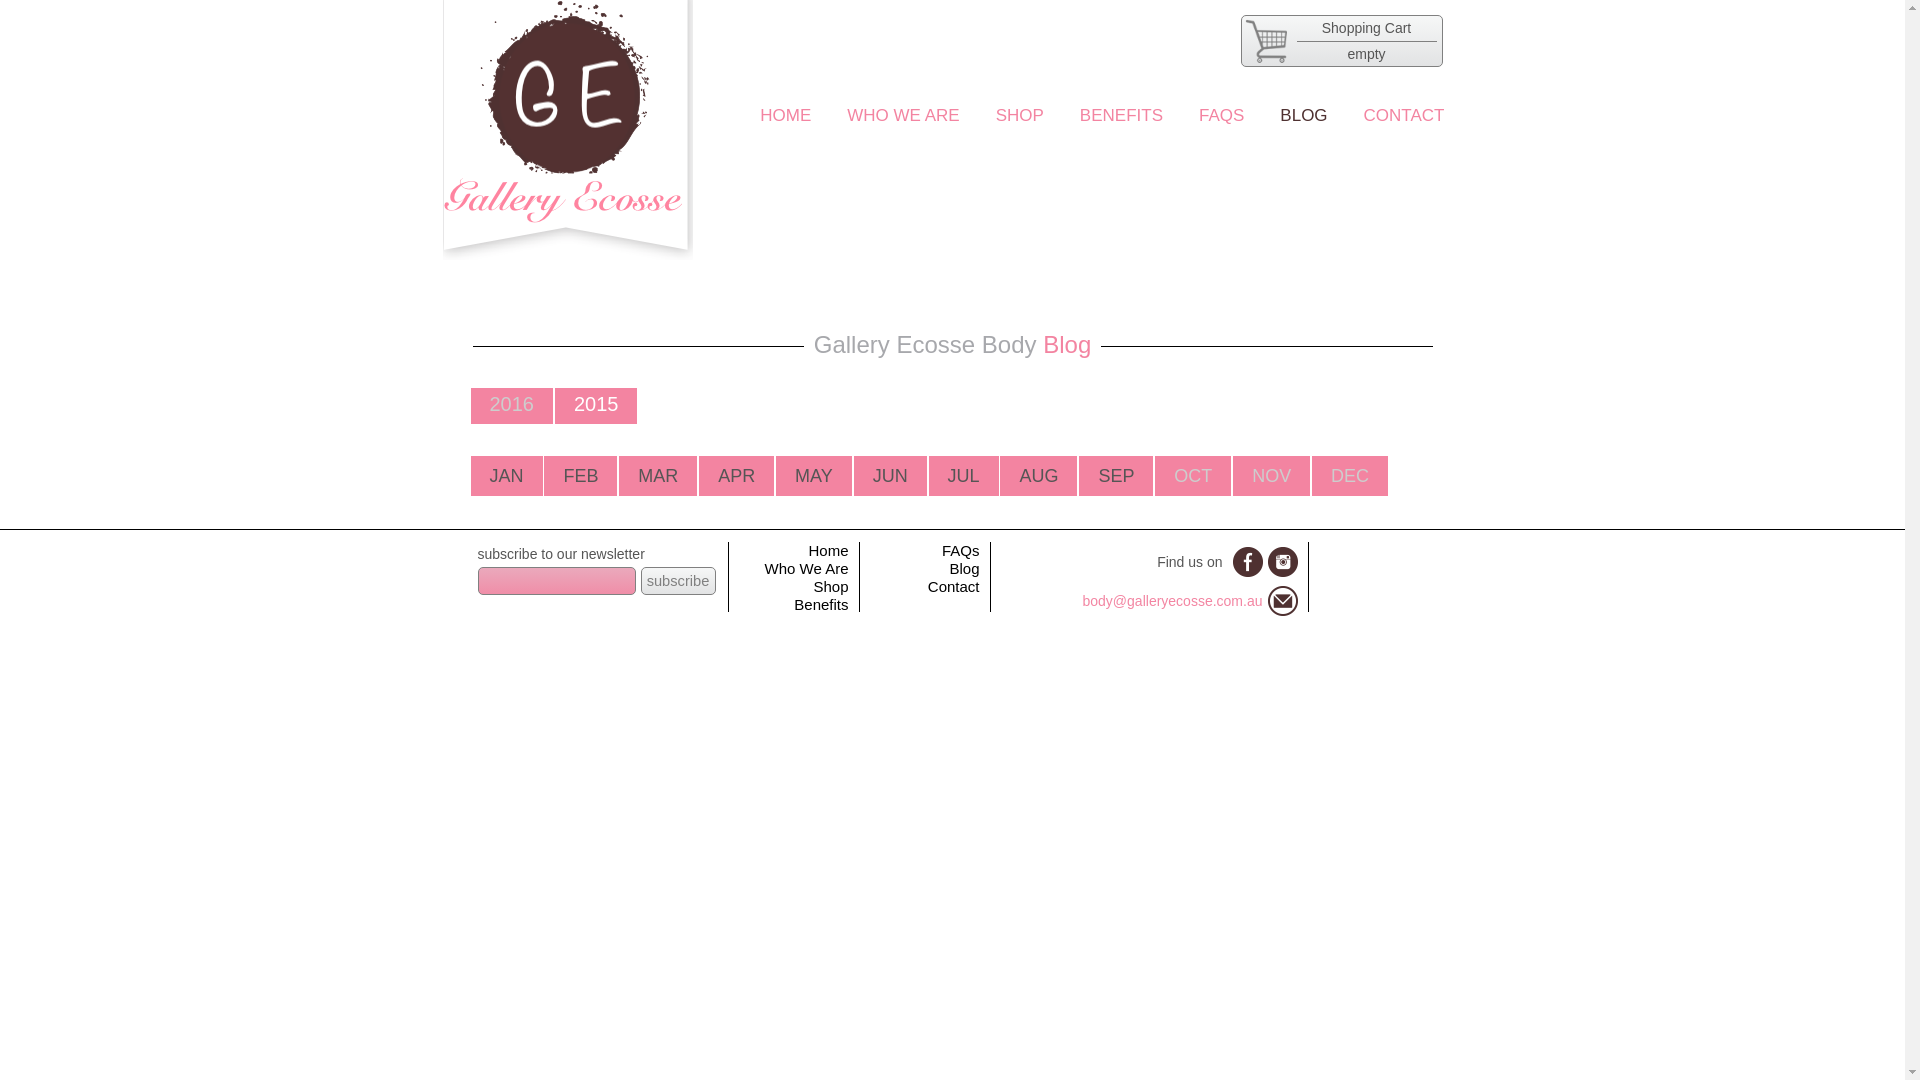 The width and height of the screenshot is (1920, 1080). Describe the element at coordinates (890, 476) in the screenshot. I see `JUN` at that location.